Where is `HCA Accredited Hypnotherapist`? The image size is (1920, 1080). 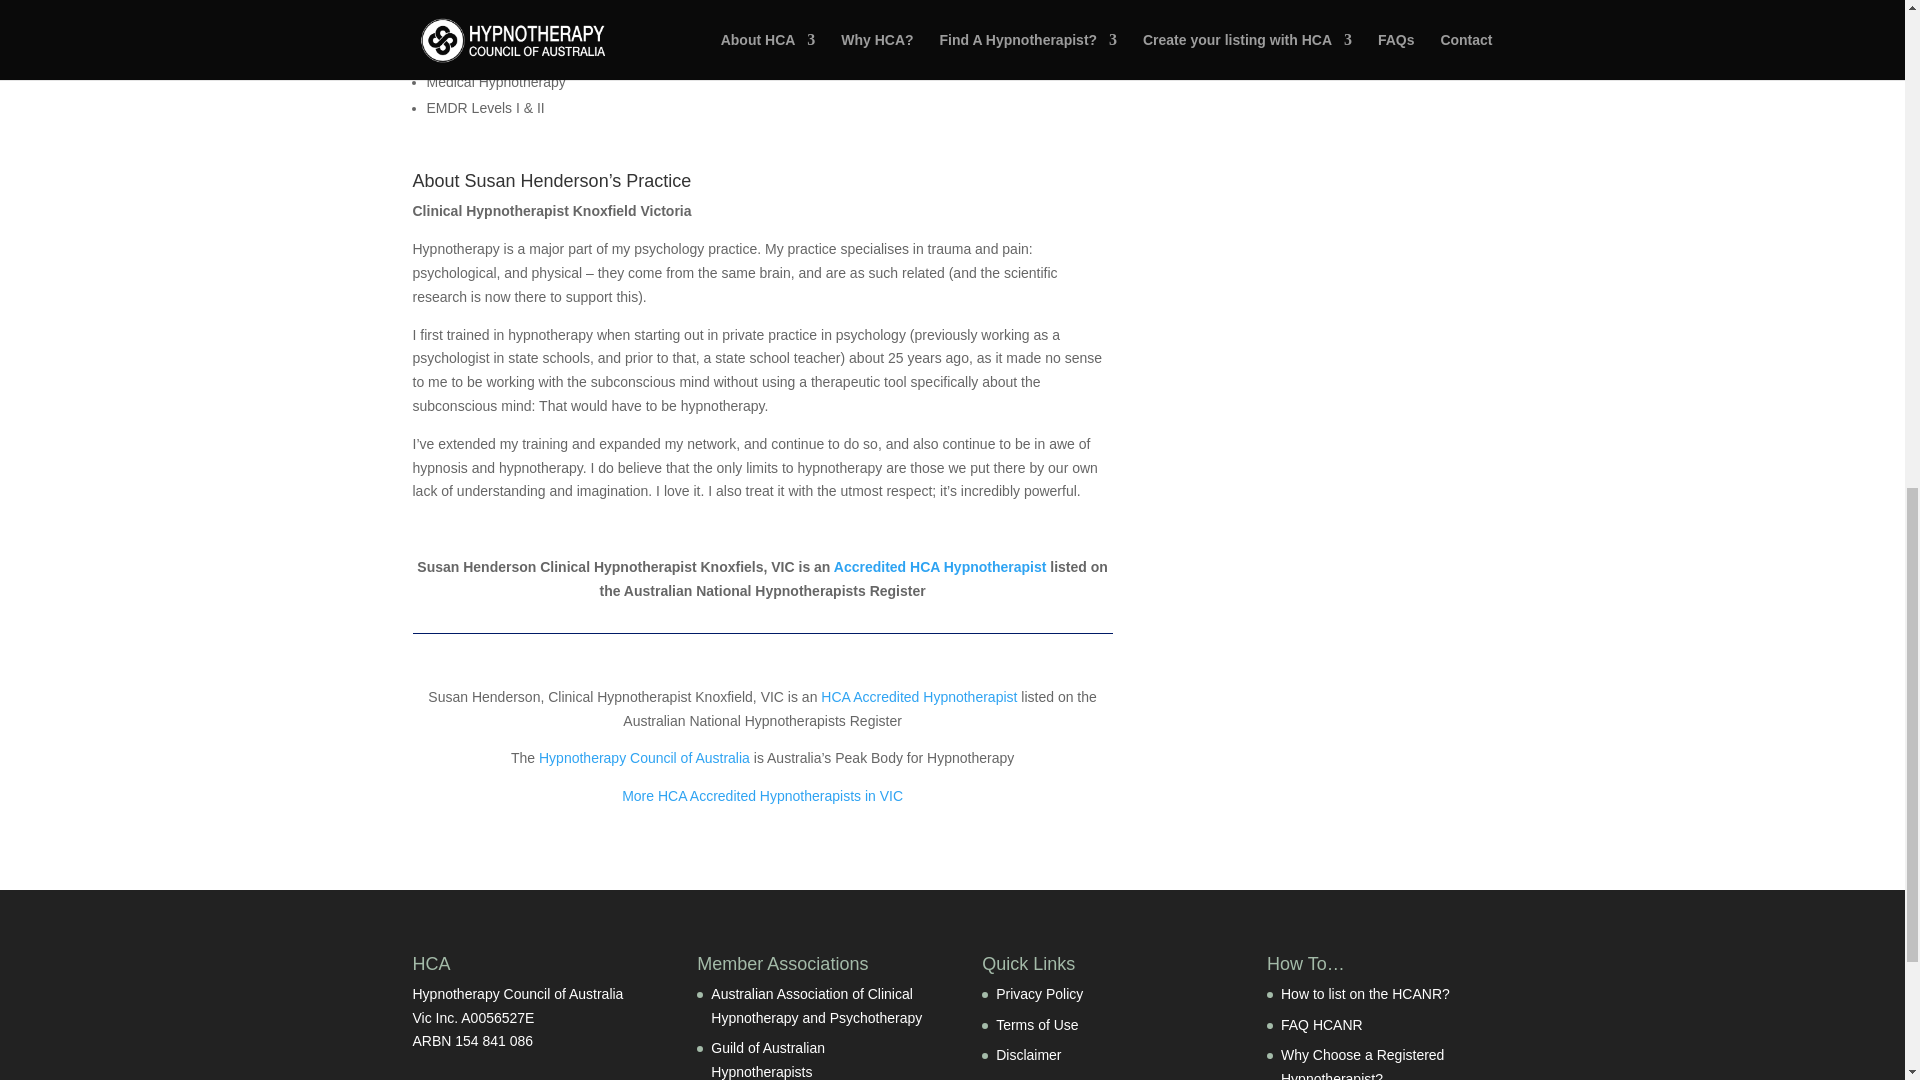
HCA Accredited Hypnotherapist is located at coordinates (919, 697).